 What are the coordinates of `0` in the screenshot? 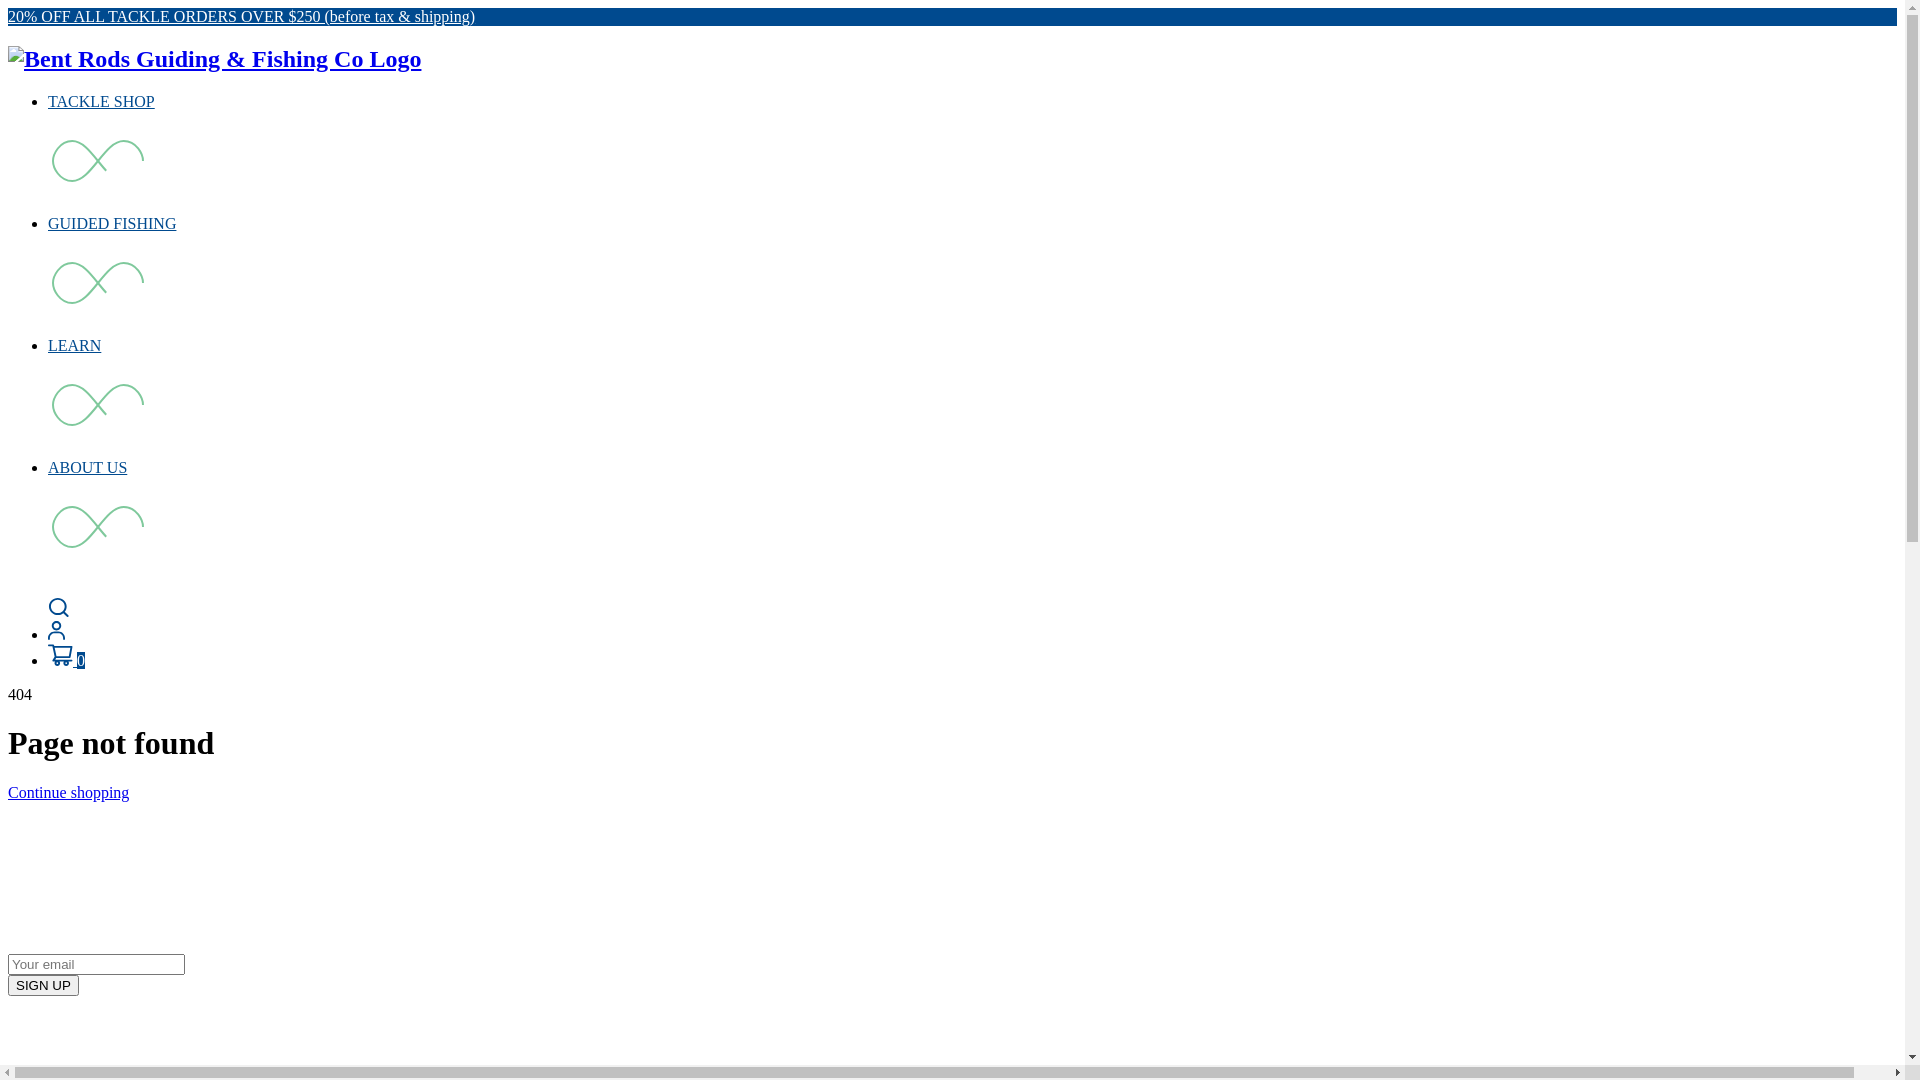 It's located at (66, 660).